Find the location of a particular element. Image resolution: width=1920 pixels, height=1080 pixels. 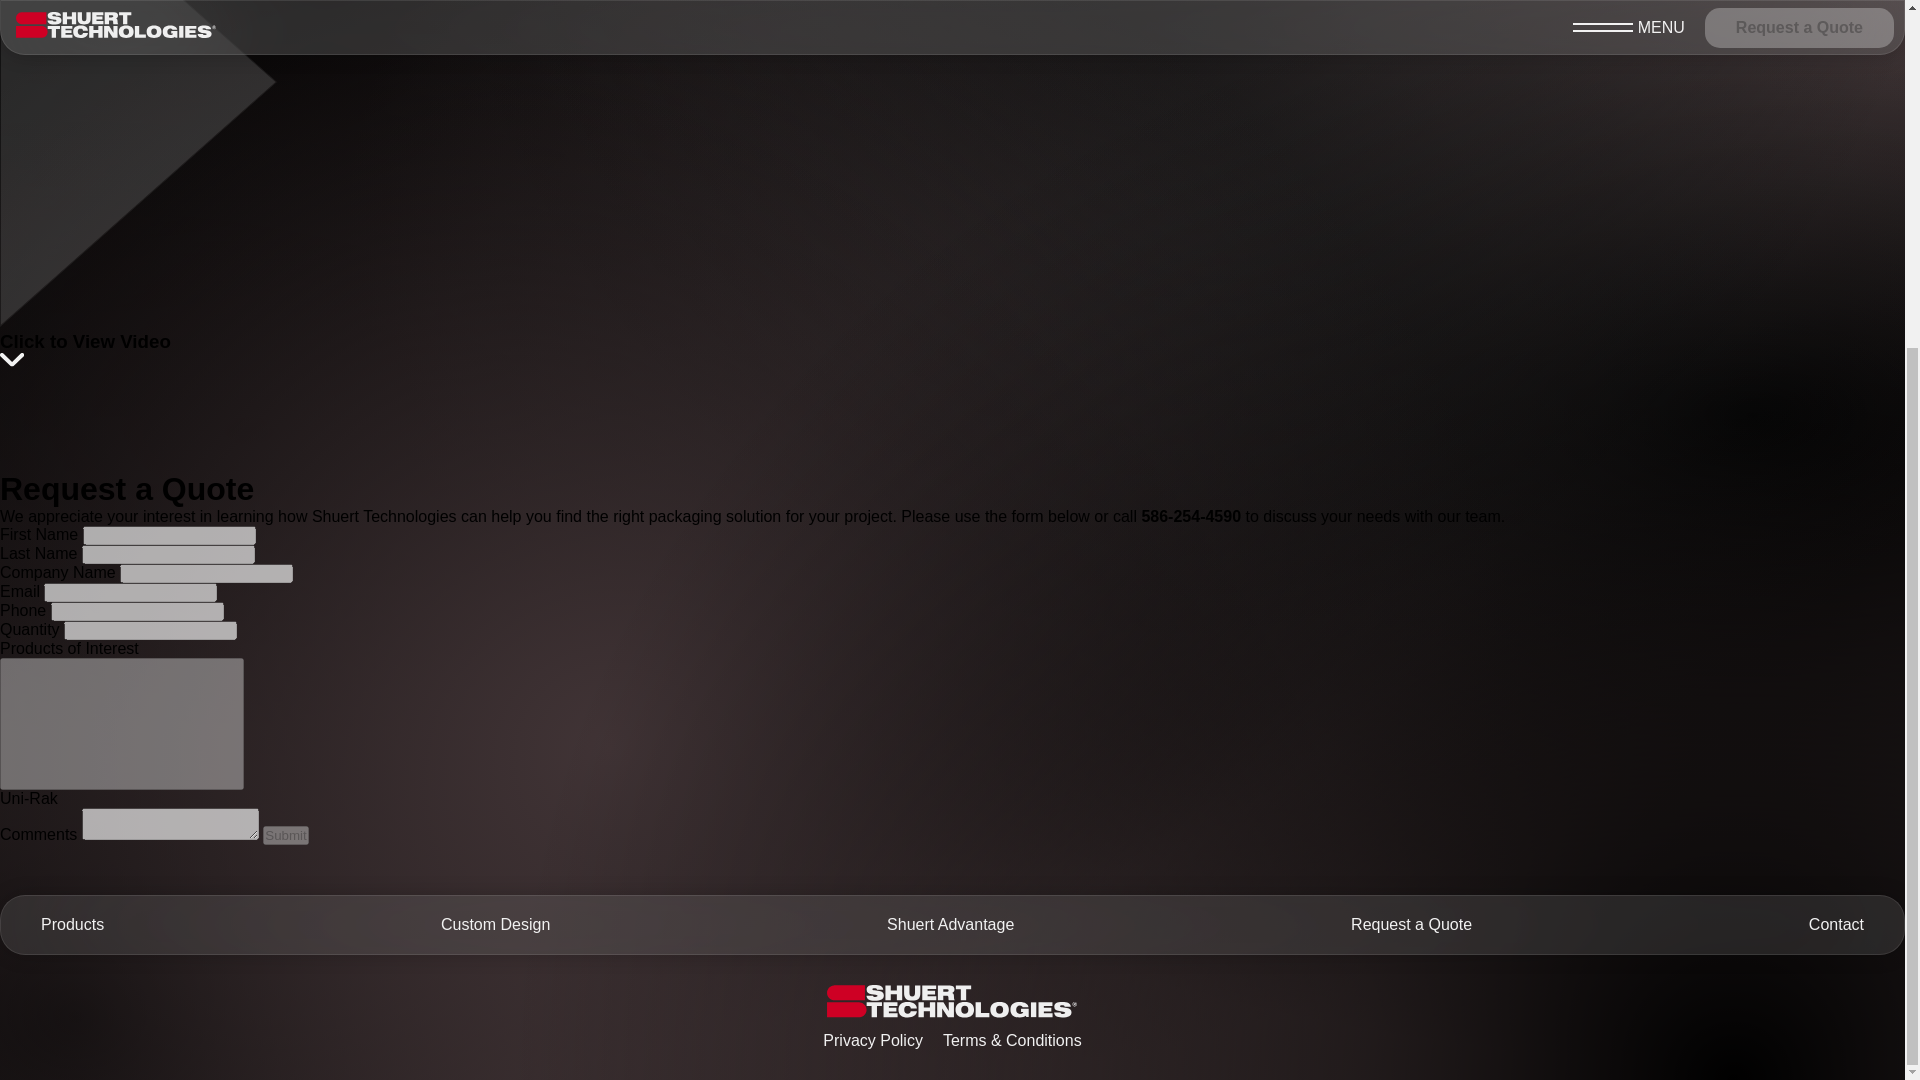

Contact is located at coordinates (1836, 924).